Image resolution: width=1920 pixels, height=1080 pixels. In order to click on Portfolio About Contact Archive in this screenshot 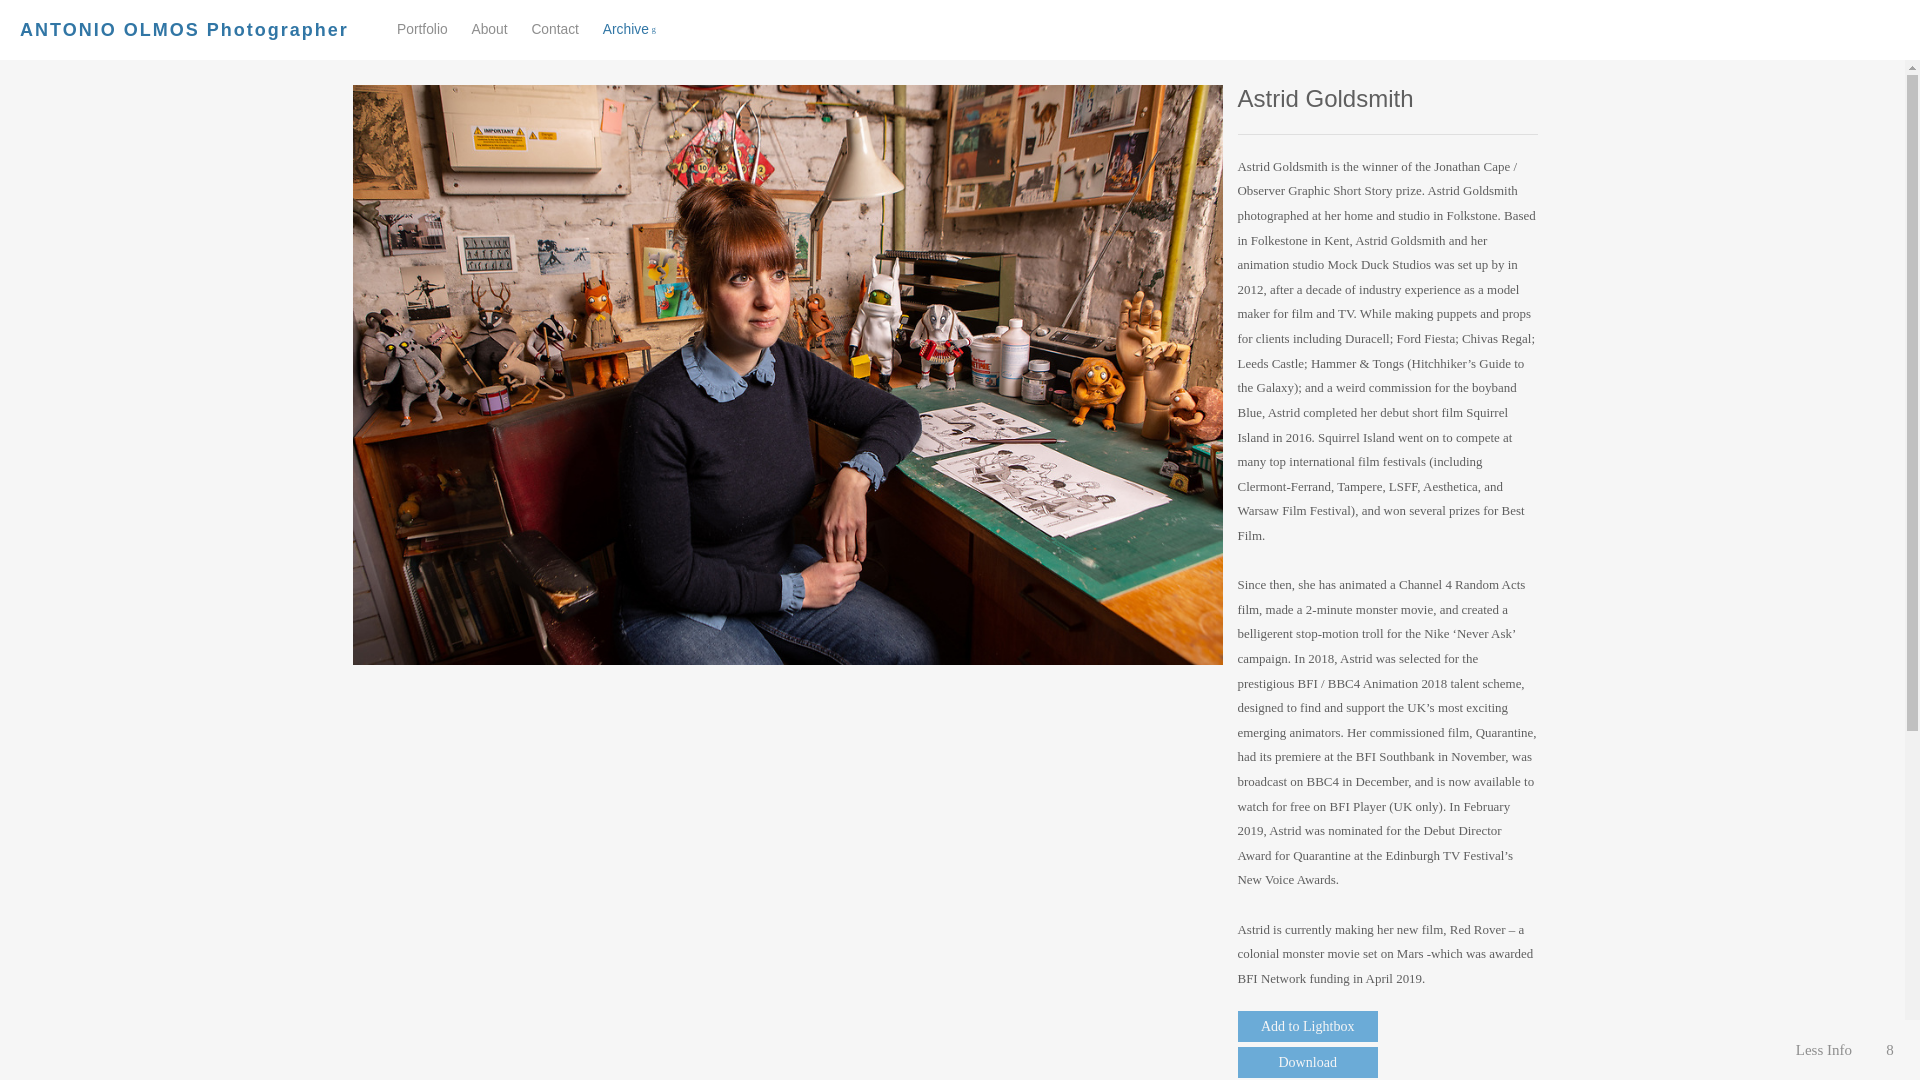, I will do `click(536, 30)`.